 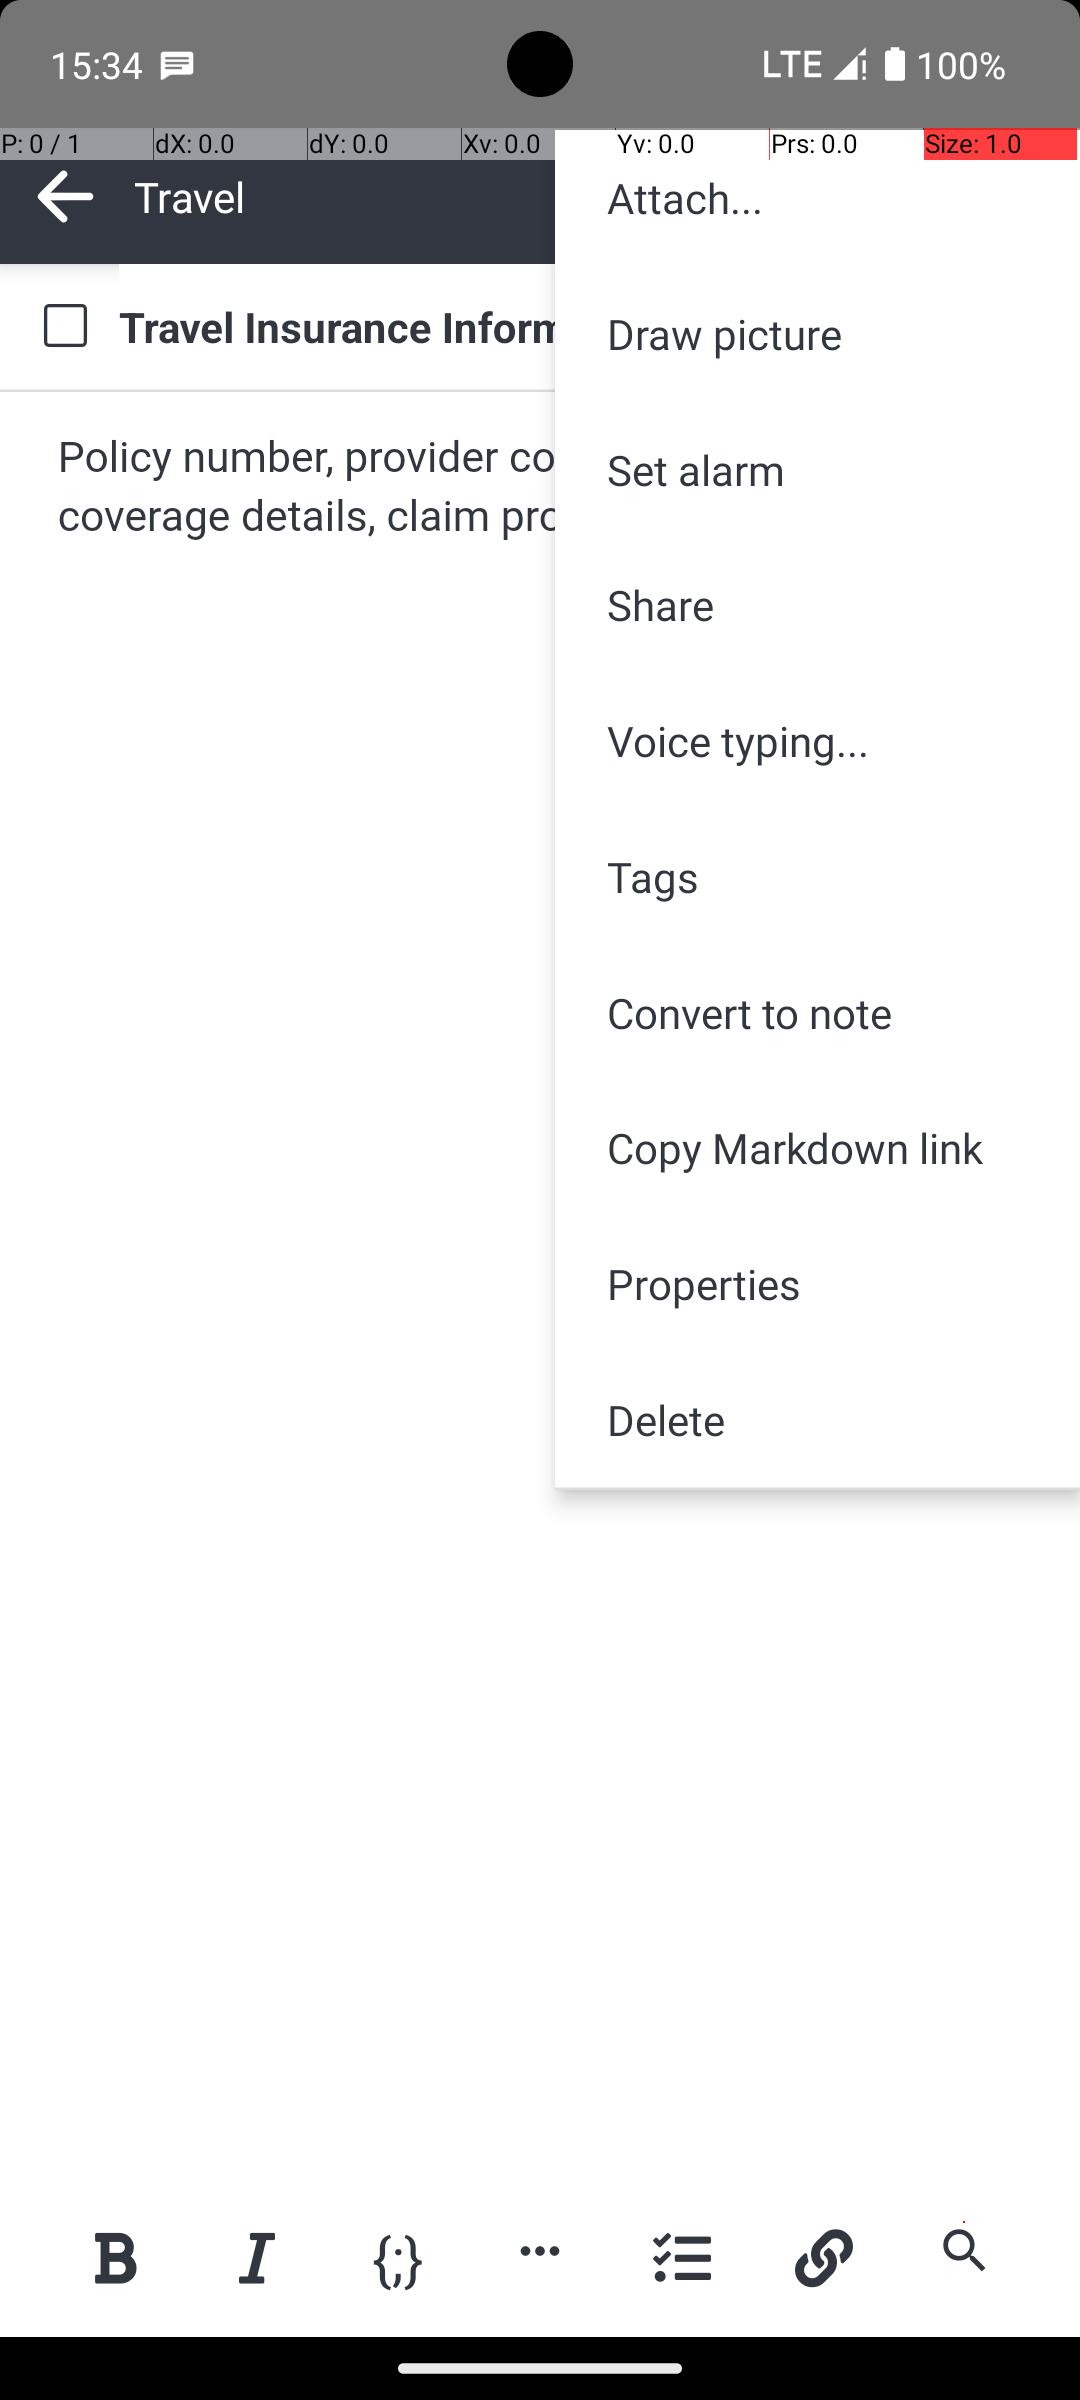 I want to click on Copy Markdown link, so click(x=818, y=1148).